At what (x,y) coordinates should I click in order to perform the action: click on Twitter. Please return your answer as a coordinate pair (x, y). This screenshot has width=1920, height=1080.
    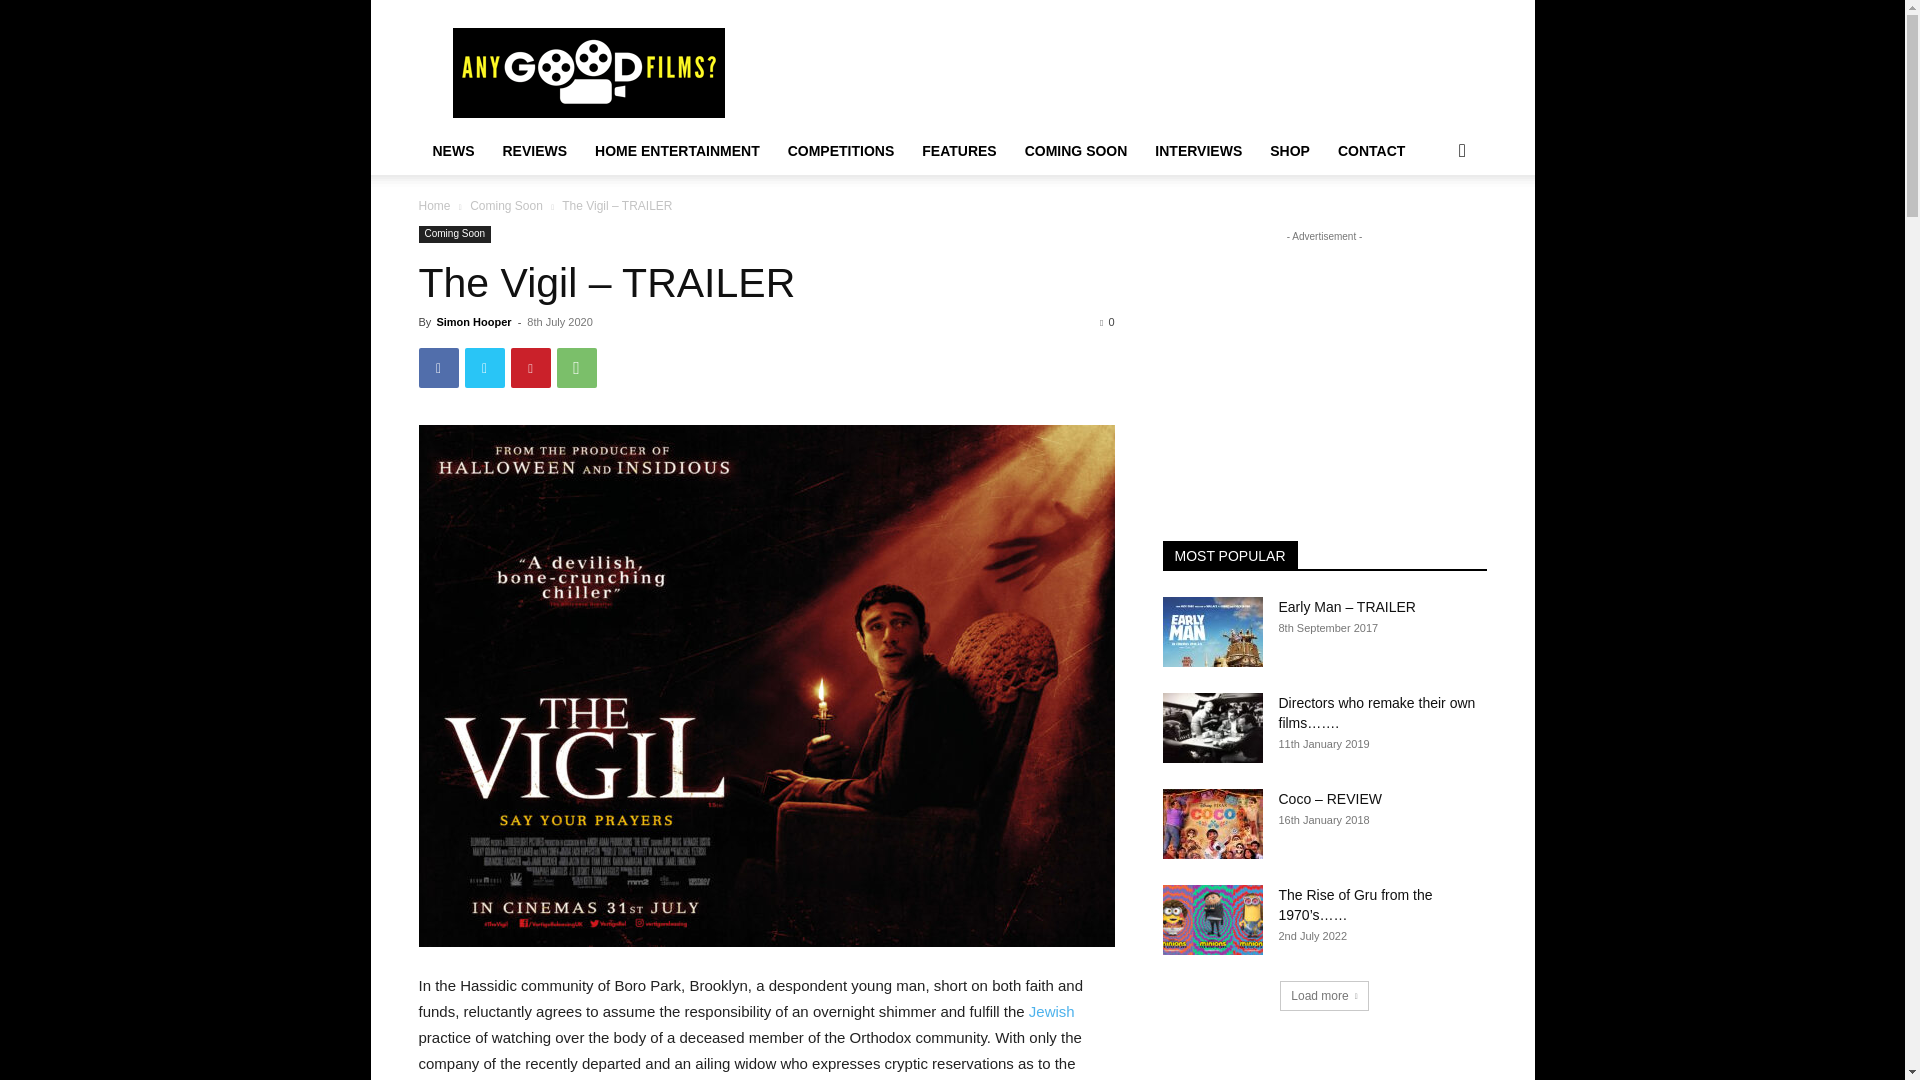
    Looking at the image, I should click on (484, 367).